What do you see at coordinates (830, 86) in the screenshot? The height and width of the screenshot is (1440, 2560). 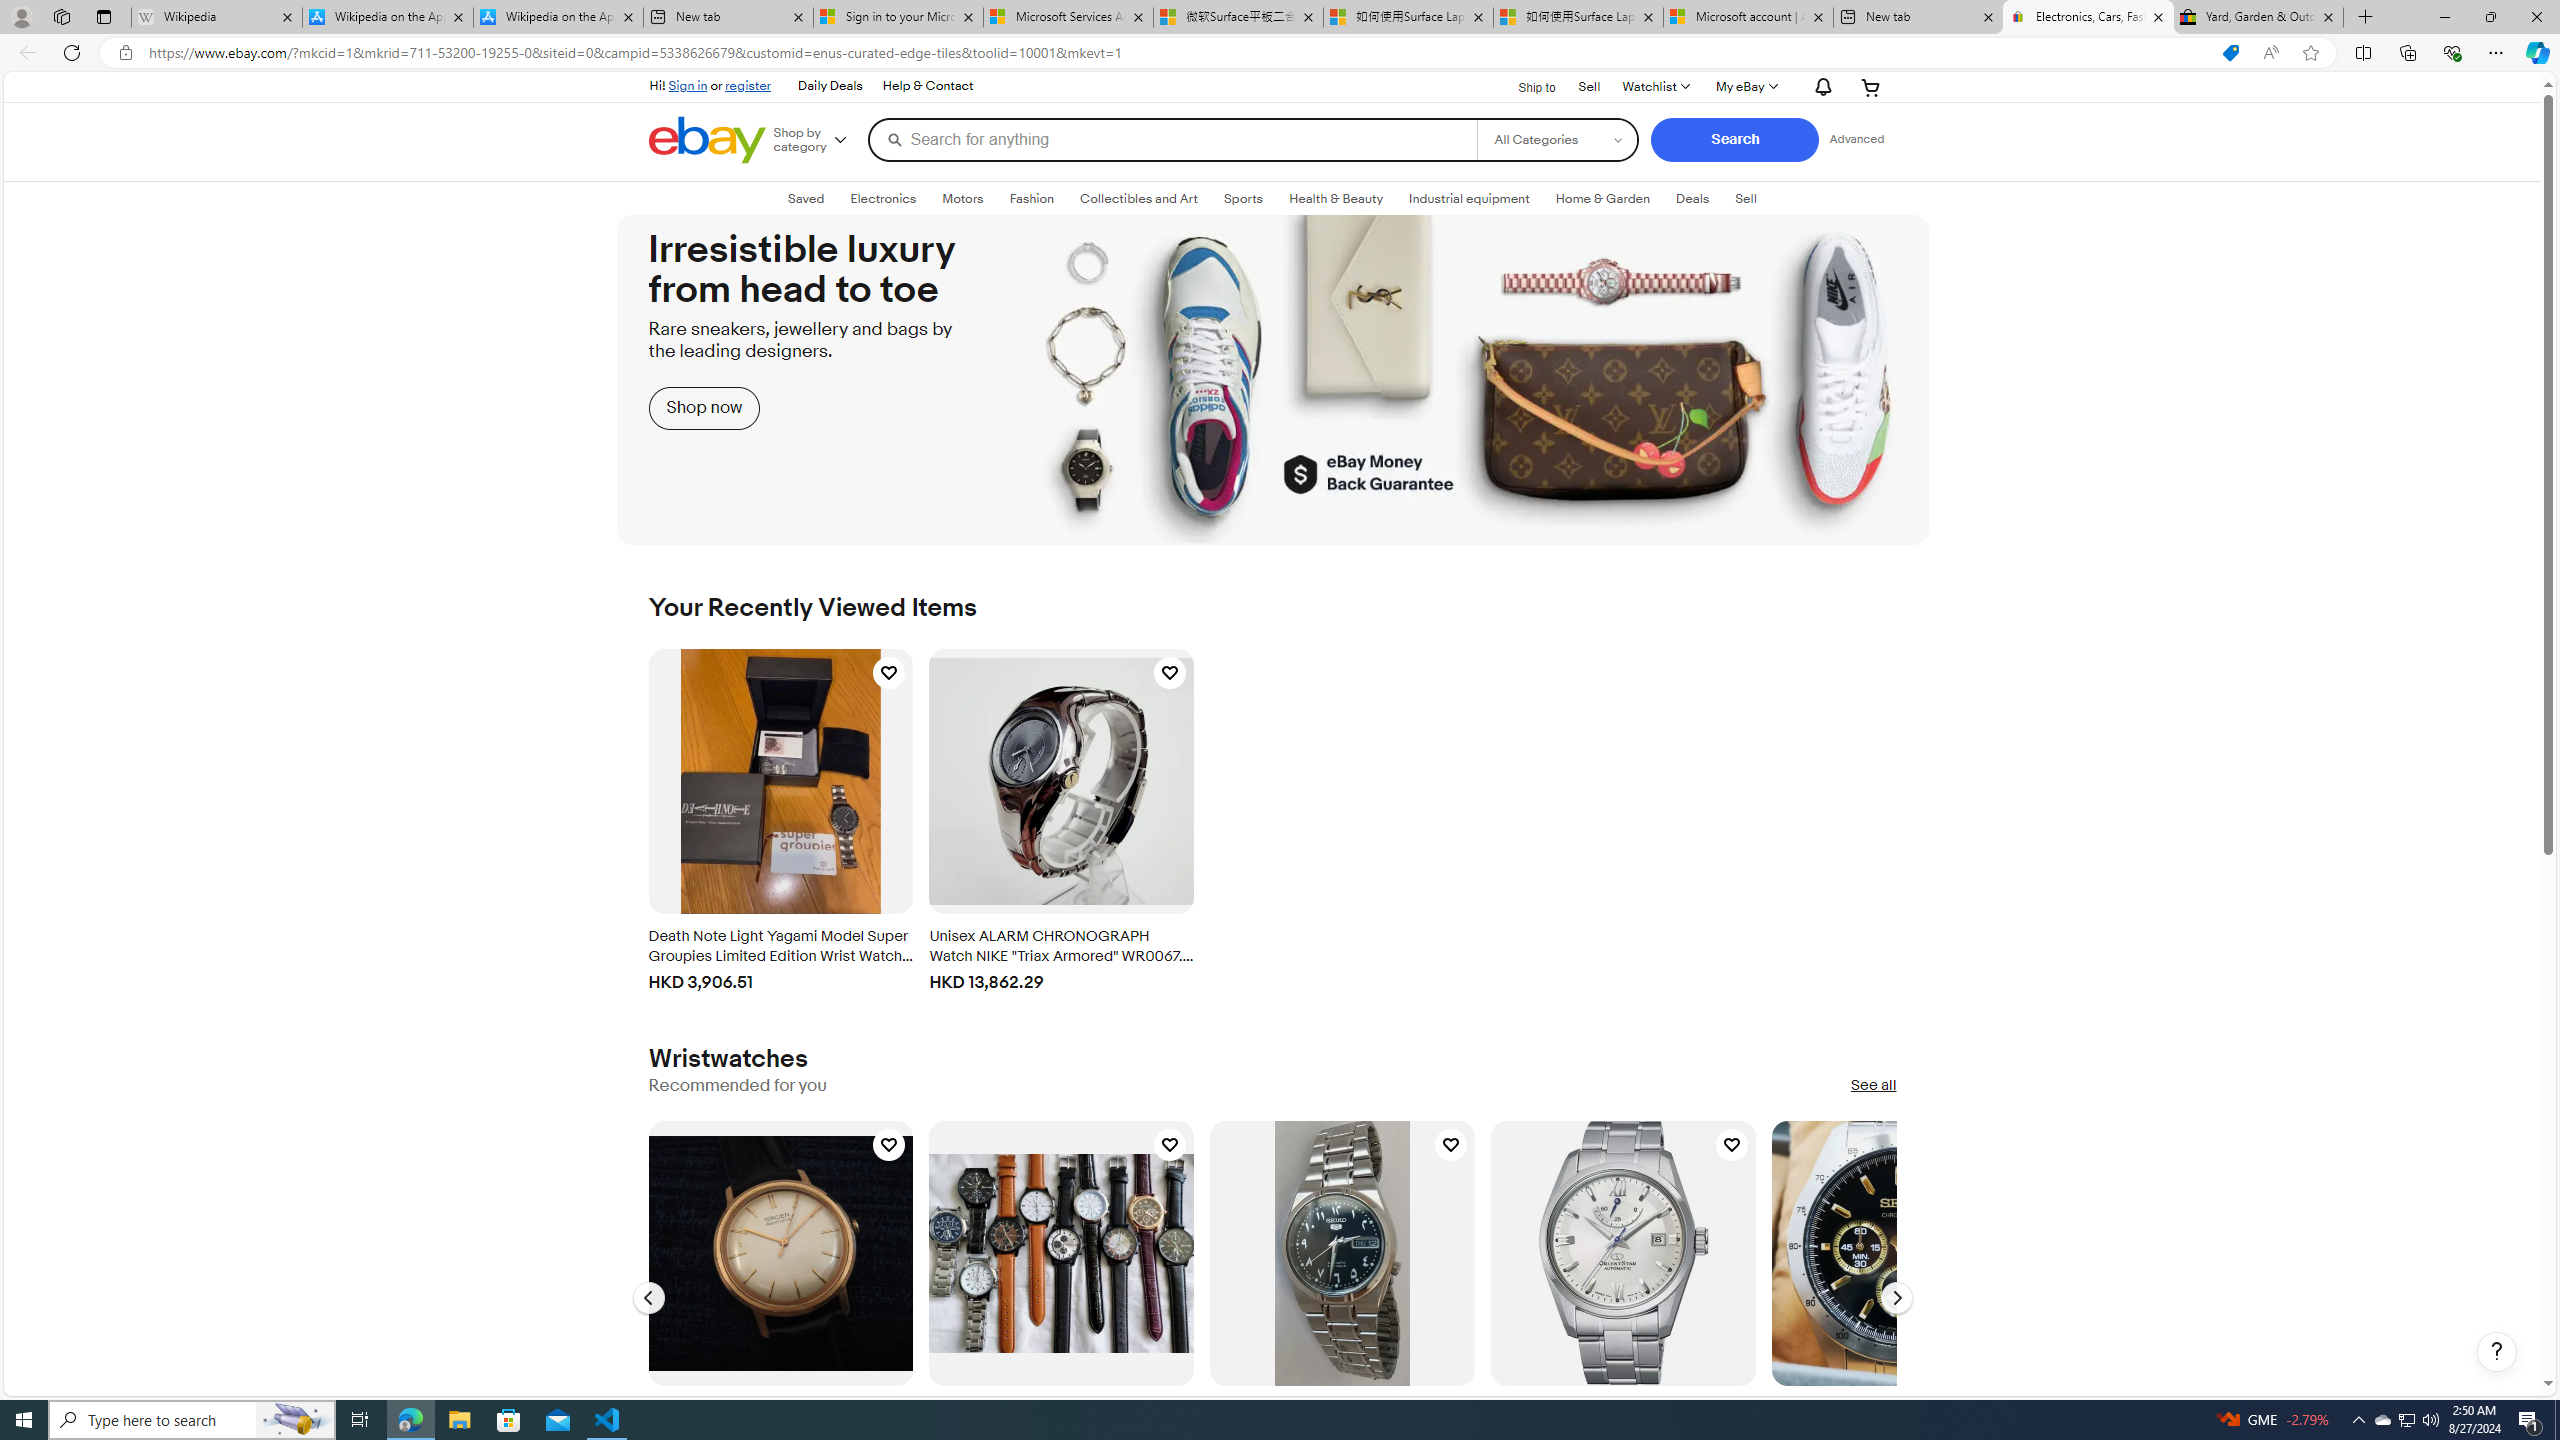 I see `Daily Deals` at bounding box center [830, 86].